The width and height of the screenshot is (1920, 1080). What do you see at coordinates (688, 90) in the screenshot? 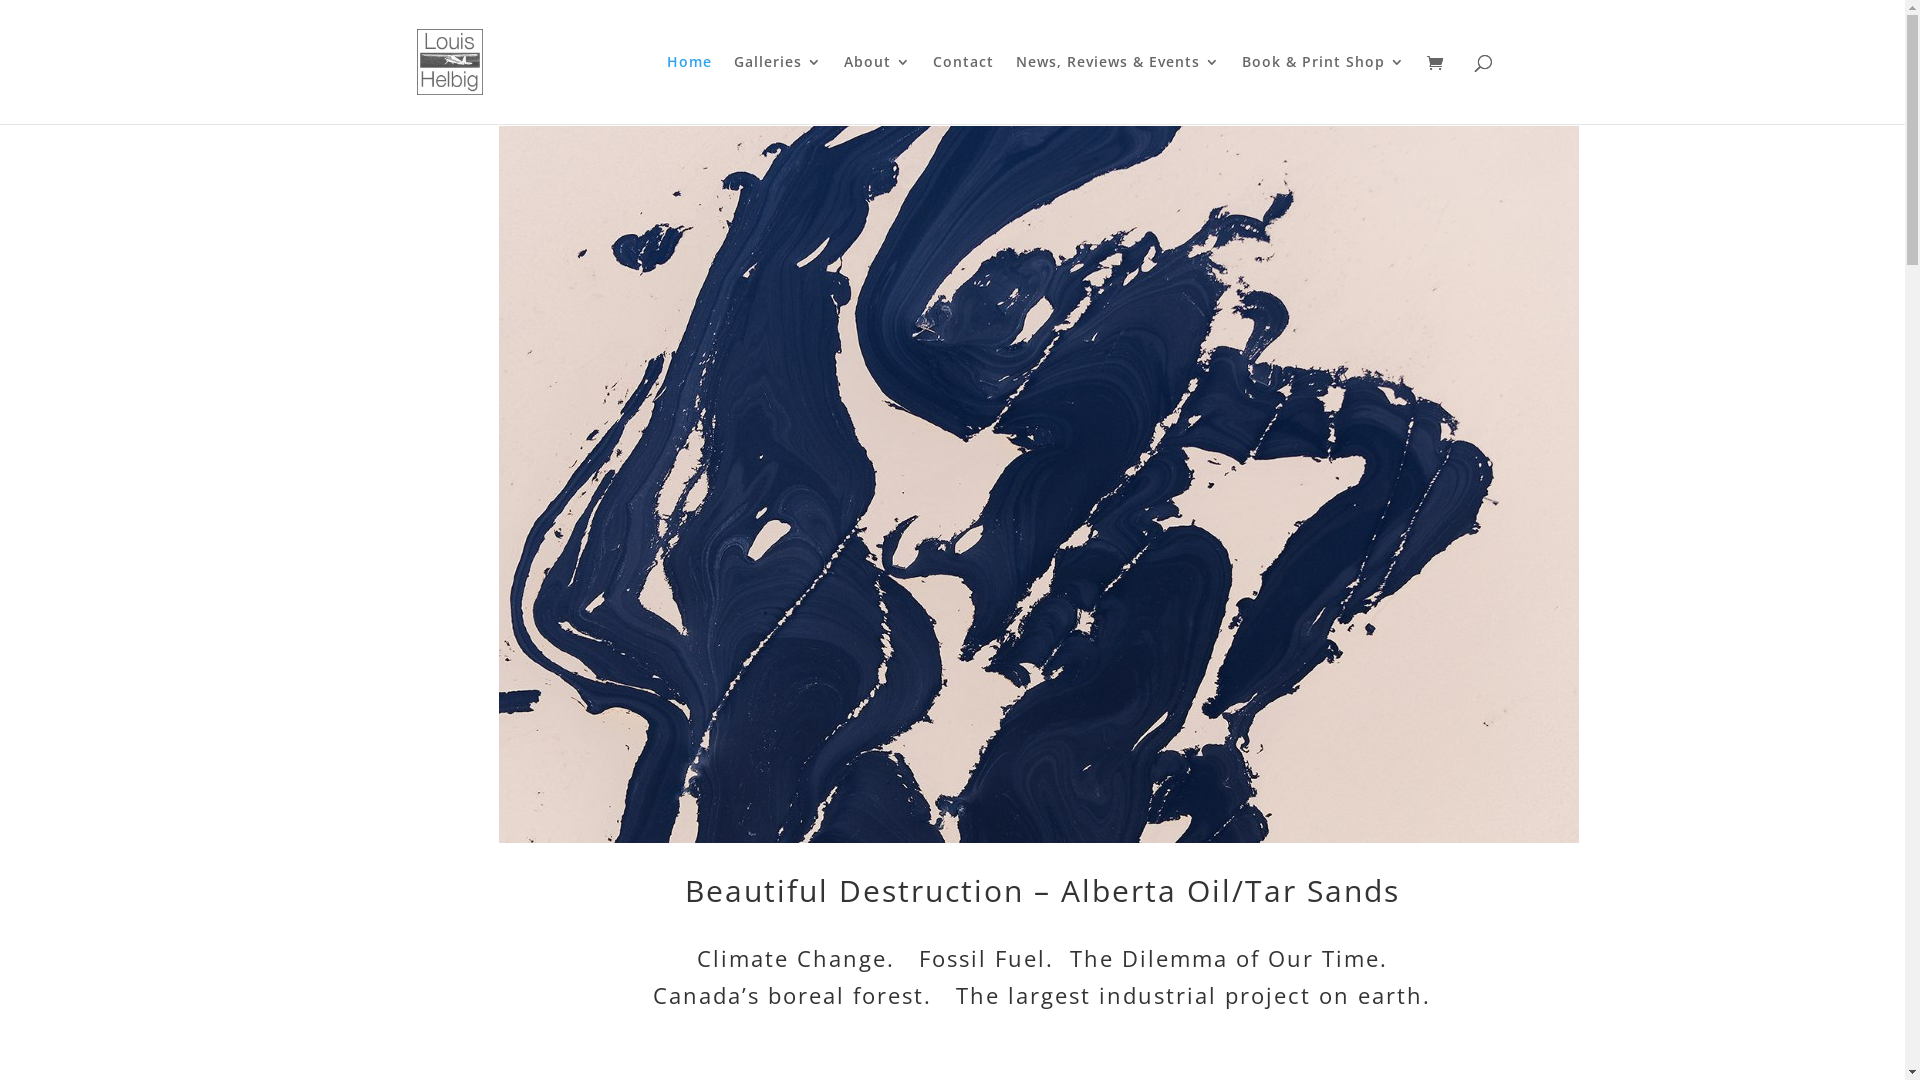
I see `Home` at bounding box center [688, 90].